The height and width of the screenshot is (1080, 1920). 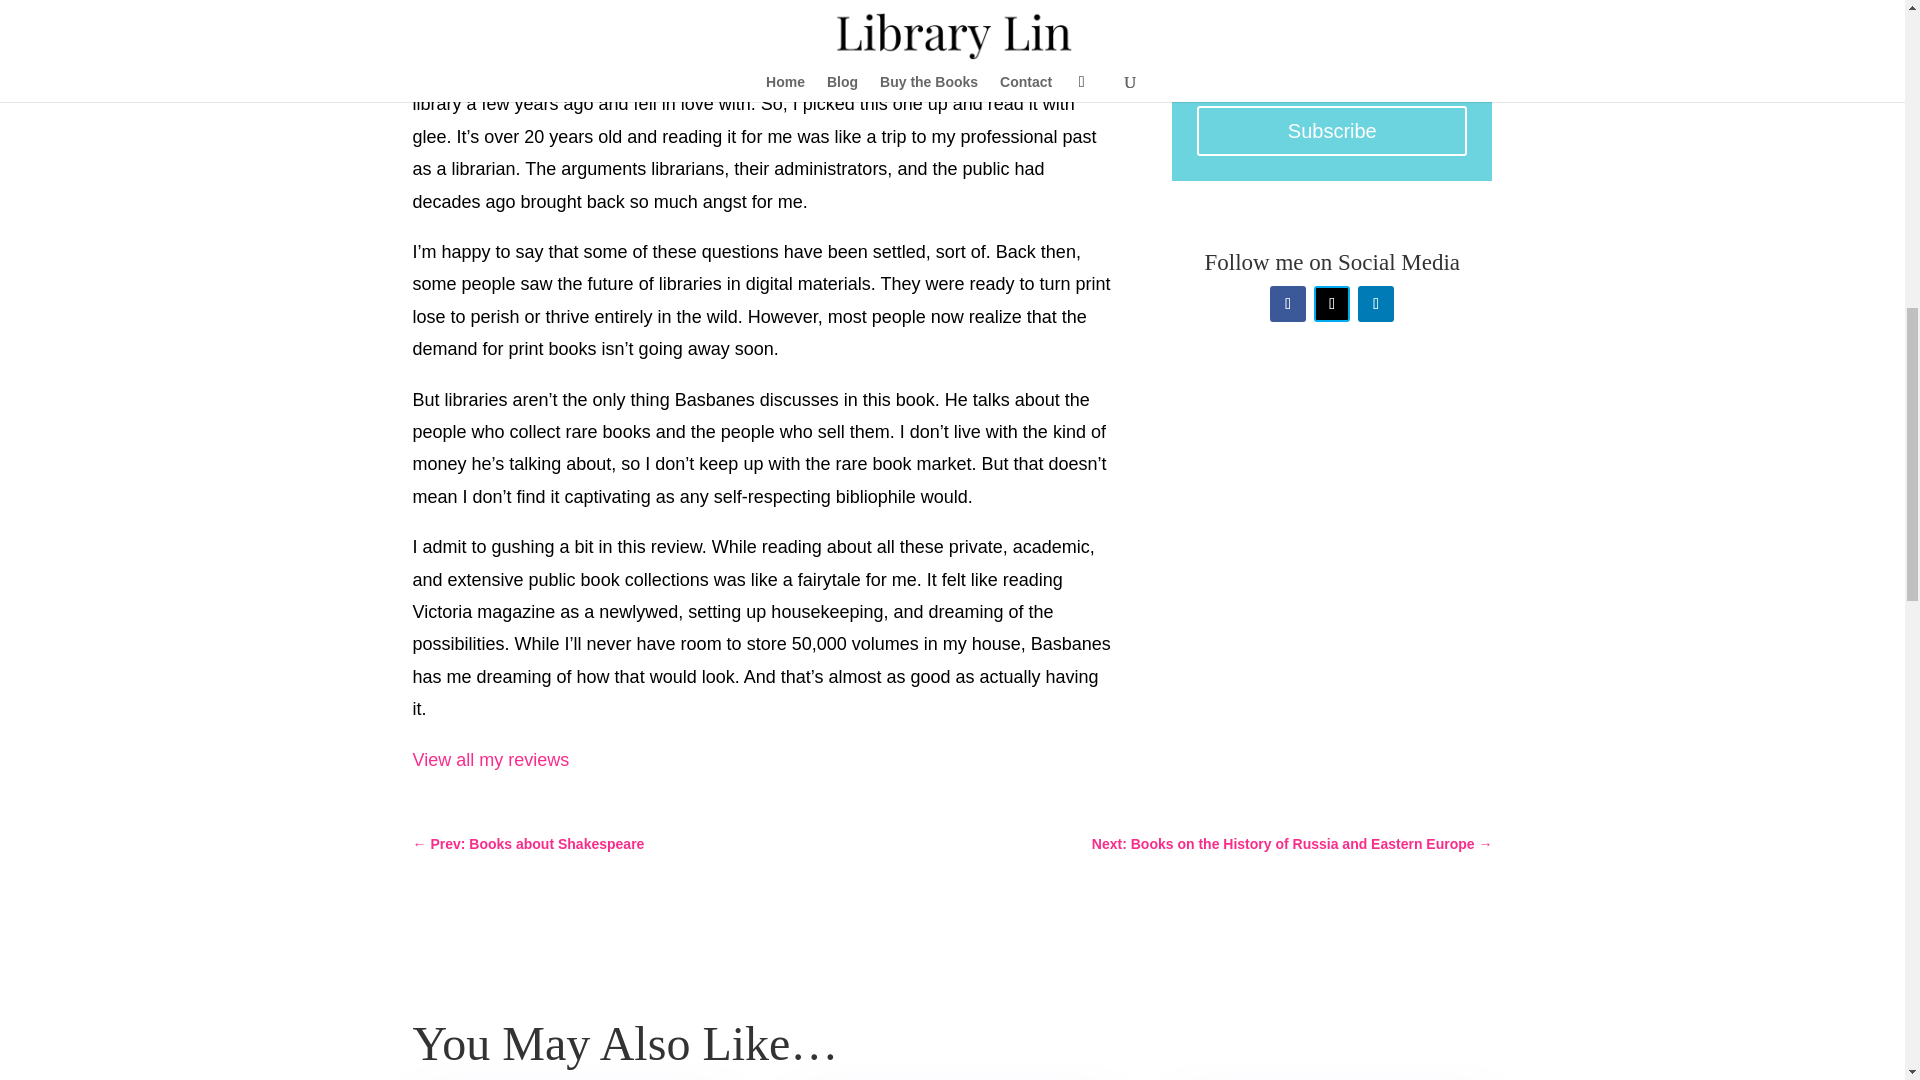 What do you see at coordinates (490, 760) in the screenshot?
I see `View all my reviews` at bounding box center [490, 760].